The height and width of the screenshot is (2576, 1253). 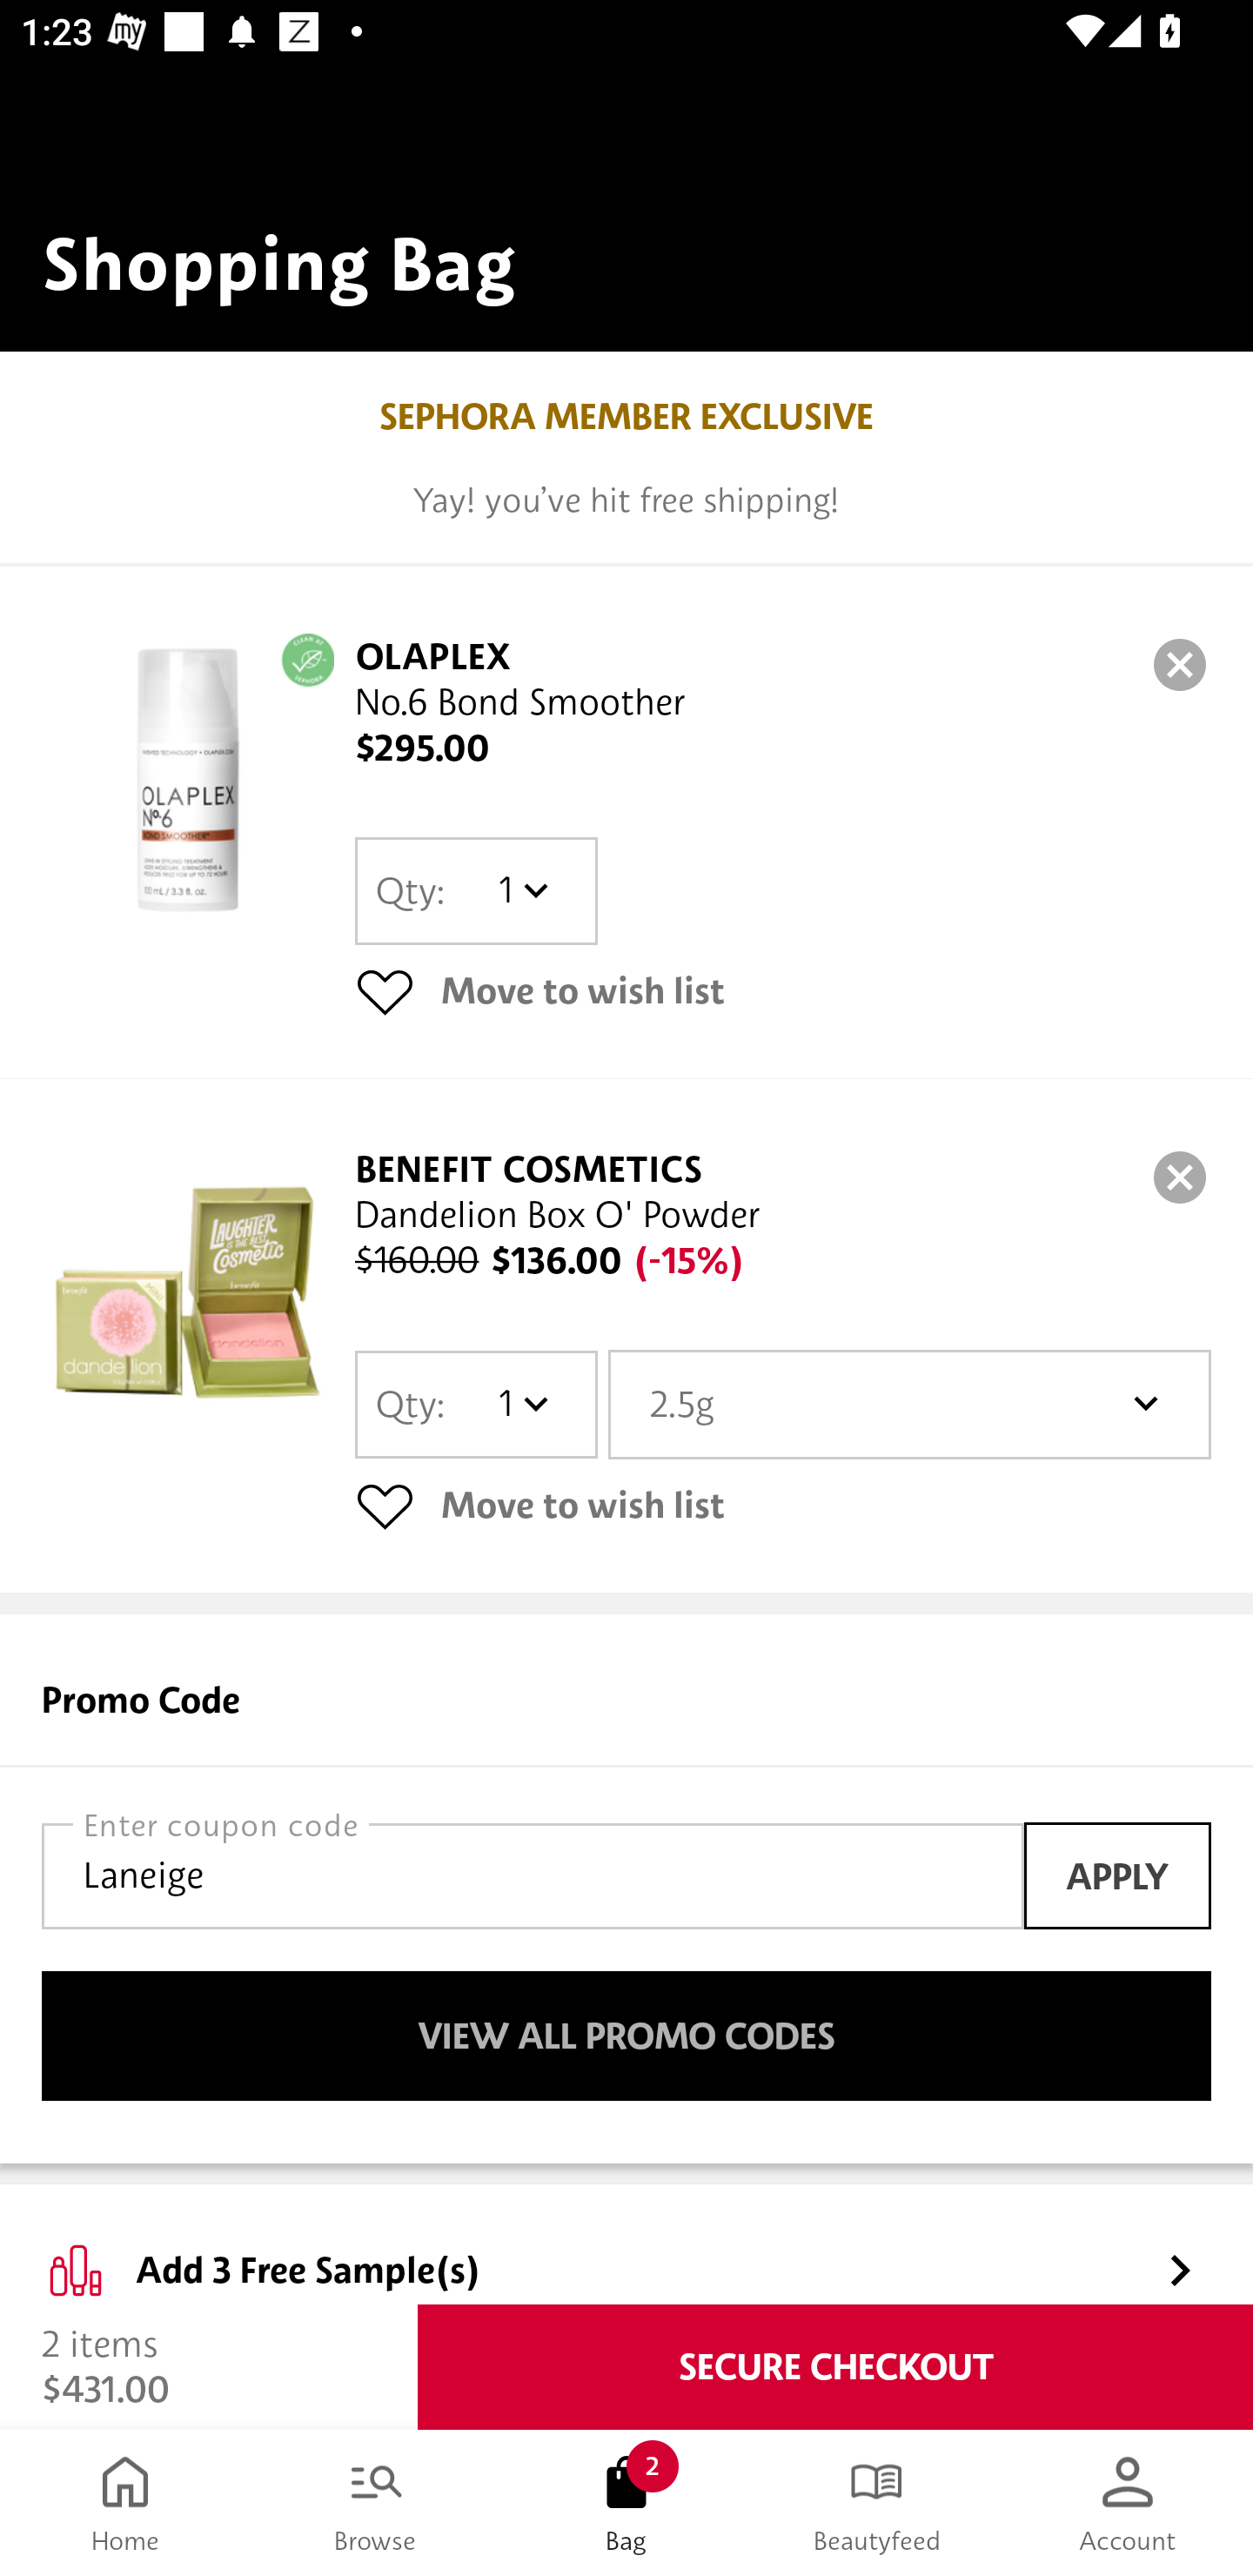 I want to click on Move to wish list, so click(x=783, y=1506).